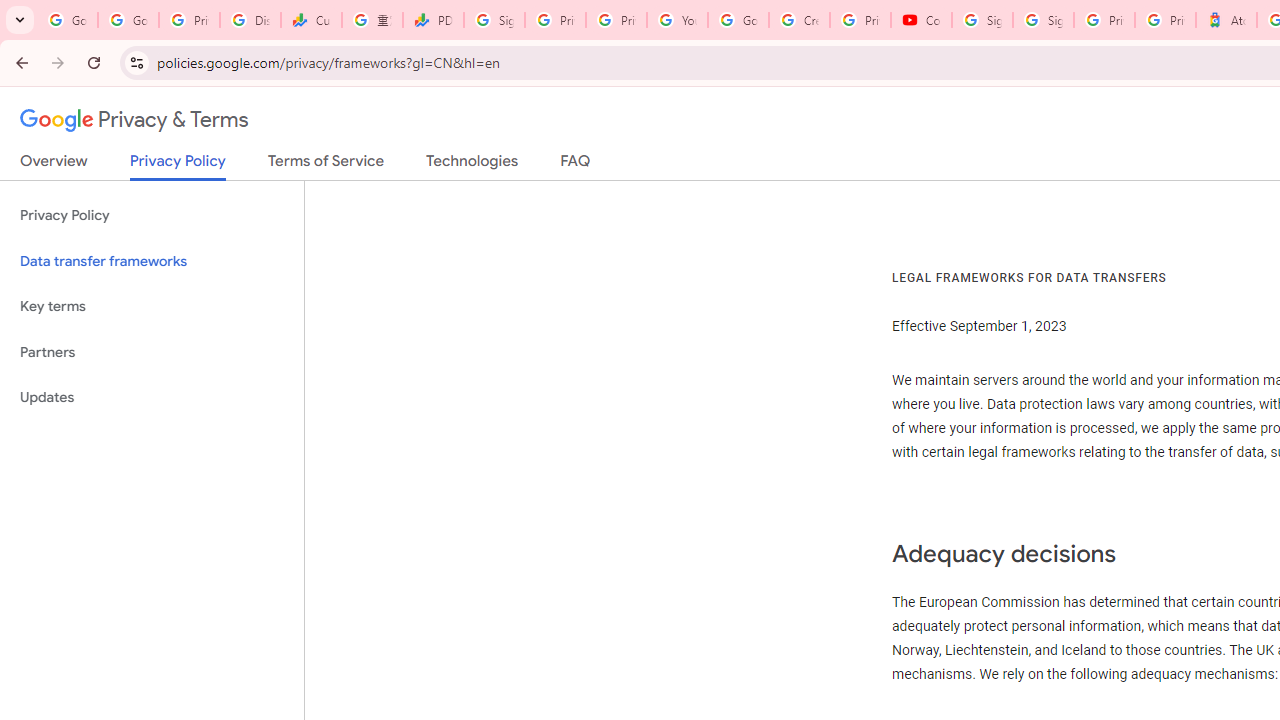 This screenshot has width=1280, height=720. Describe the element at coordinates (799, 20) in the screenshot. I see `Create your Google Account` at that location.